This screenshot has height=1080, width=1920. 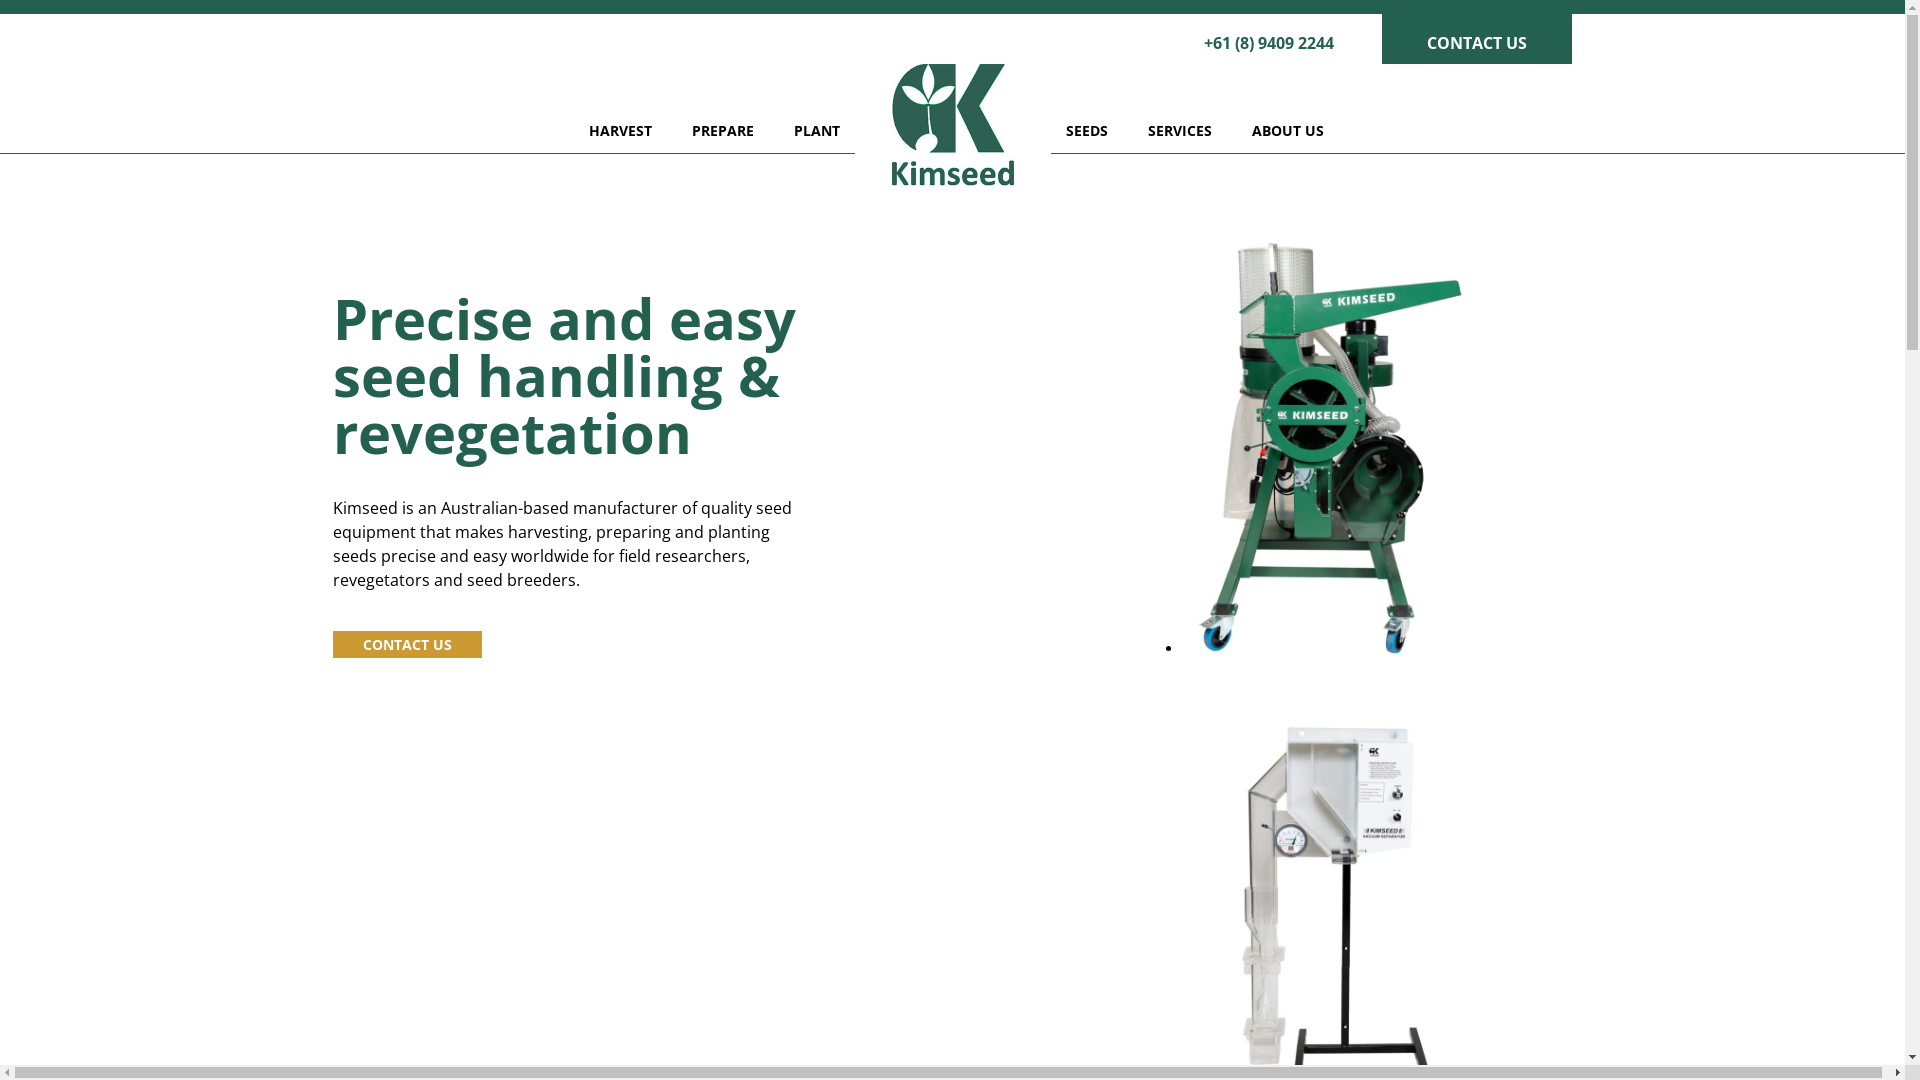 I want to click on HARVEST, so click(x=620, y=130).